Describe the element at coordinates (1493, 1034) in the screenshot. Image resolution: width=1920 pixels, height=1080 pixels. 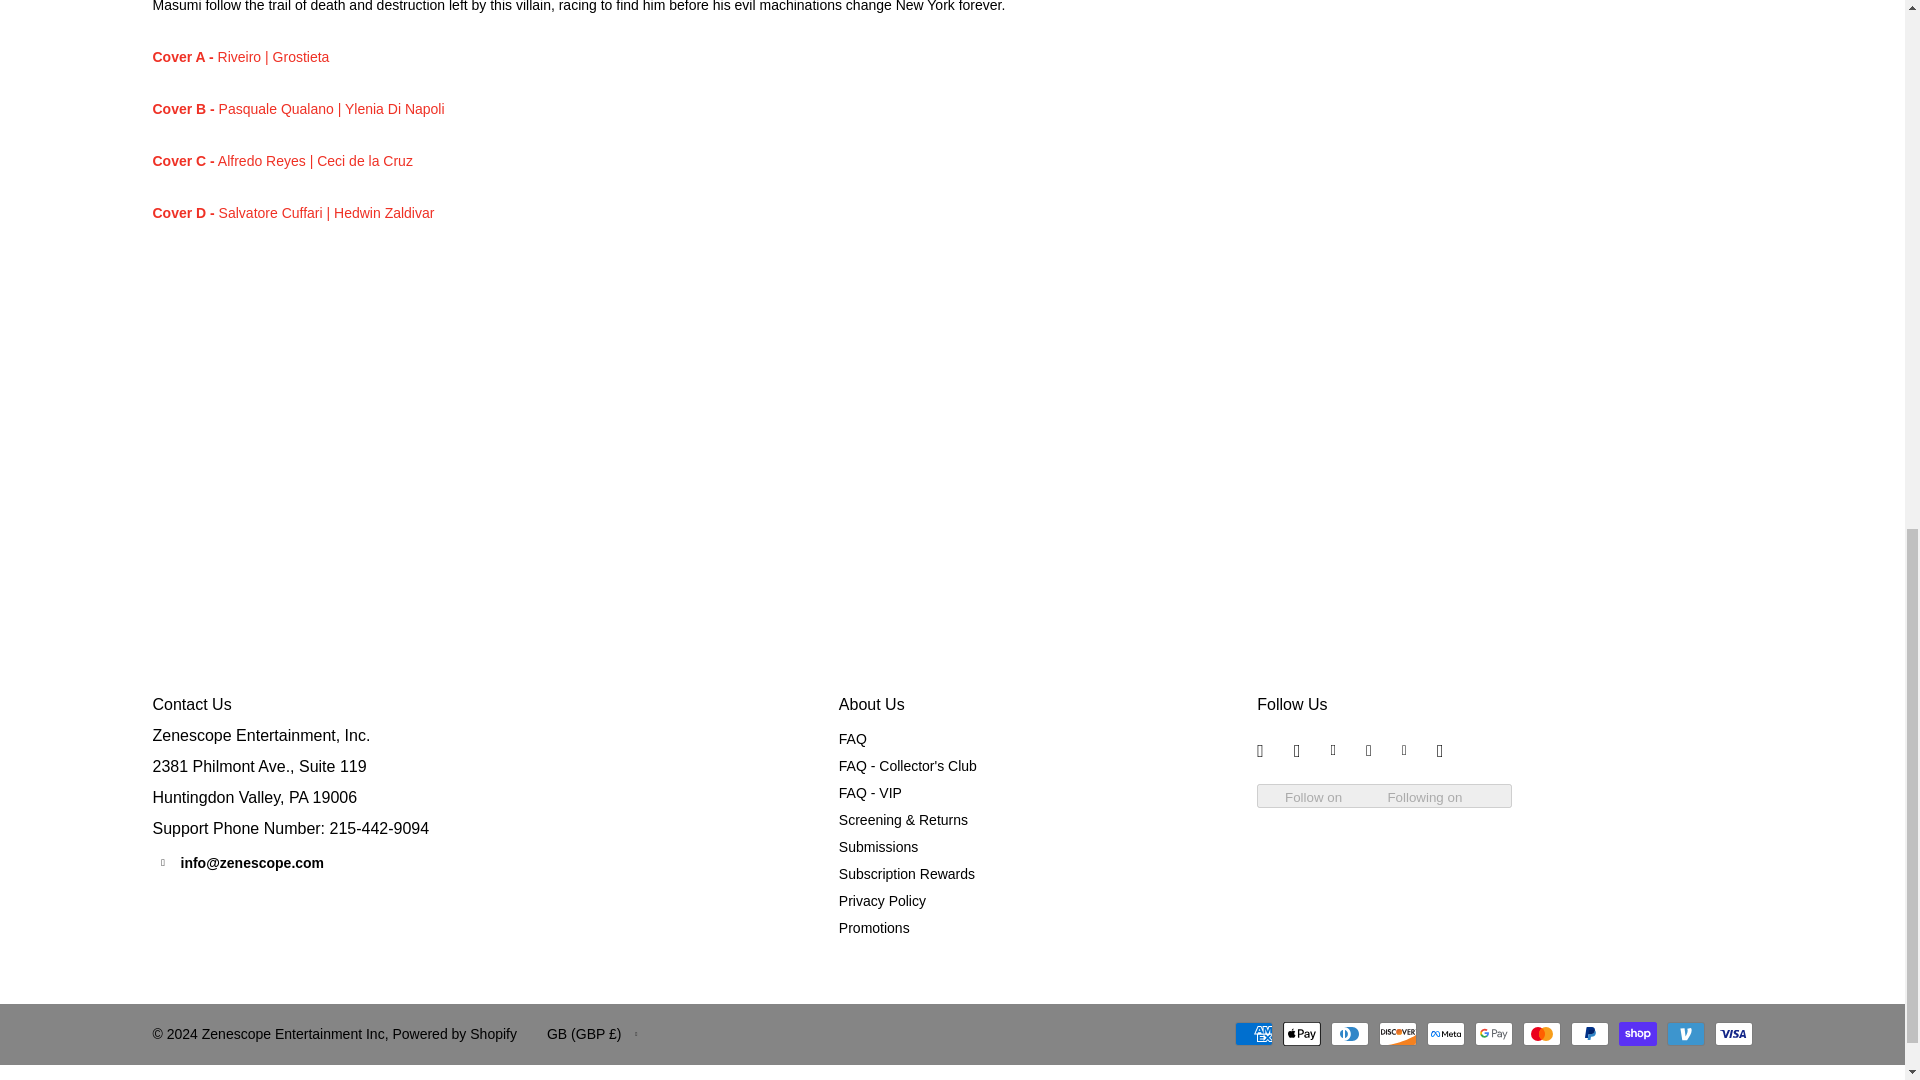
I see `Google Pay` at that location.